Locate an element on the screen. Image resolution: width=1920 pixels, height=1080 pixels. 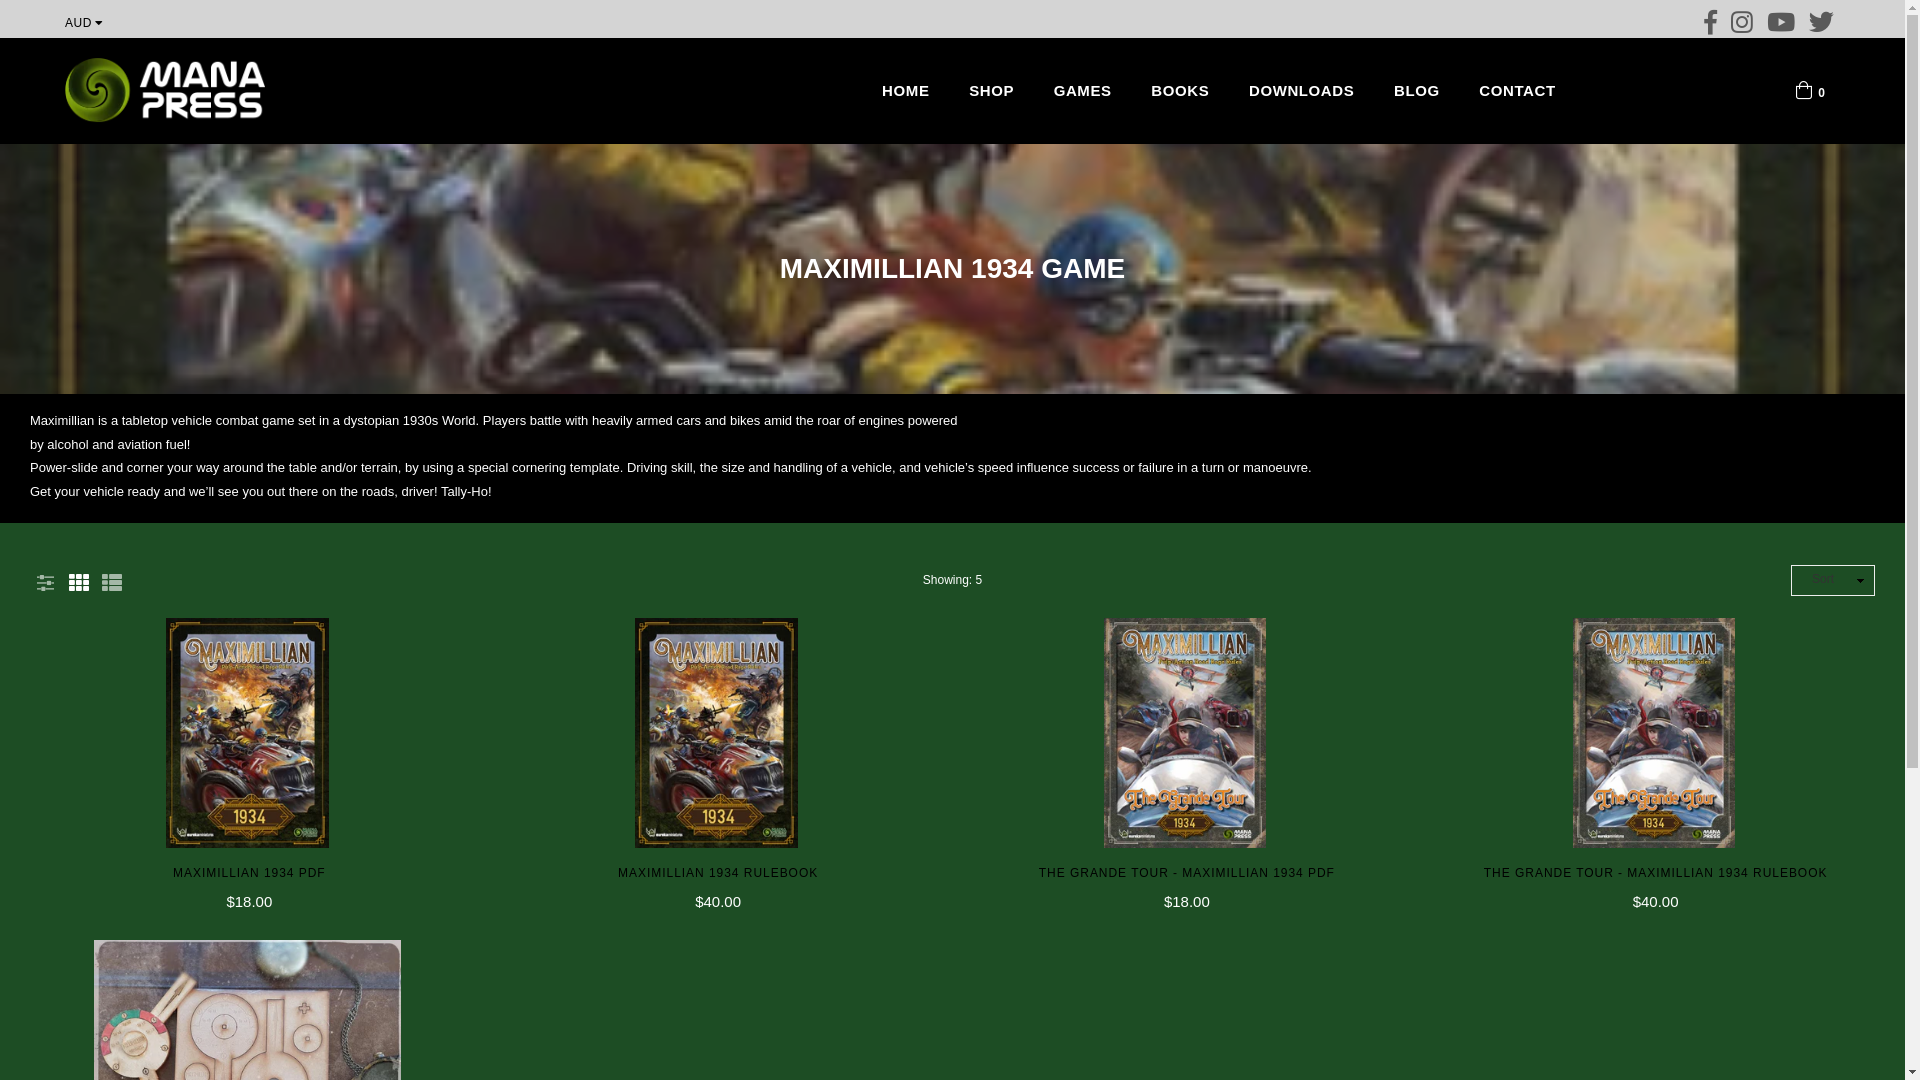
0 is located at coordinates (1810, 88).